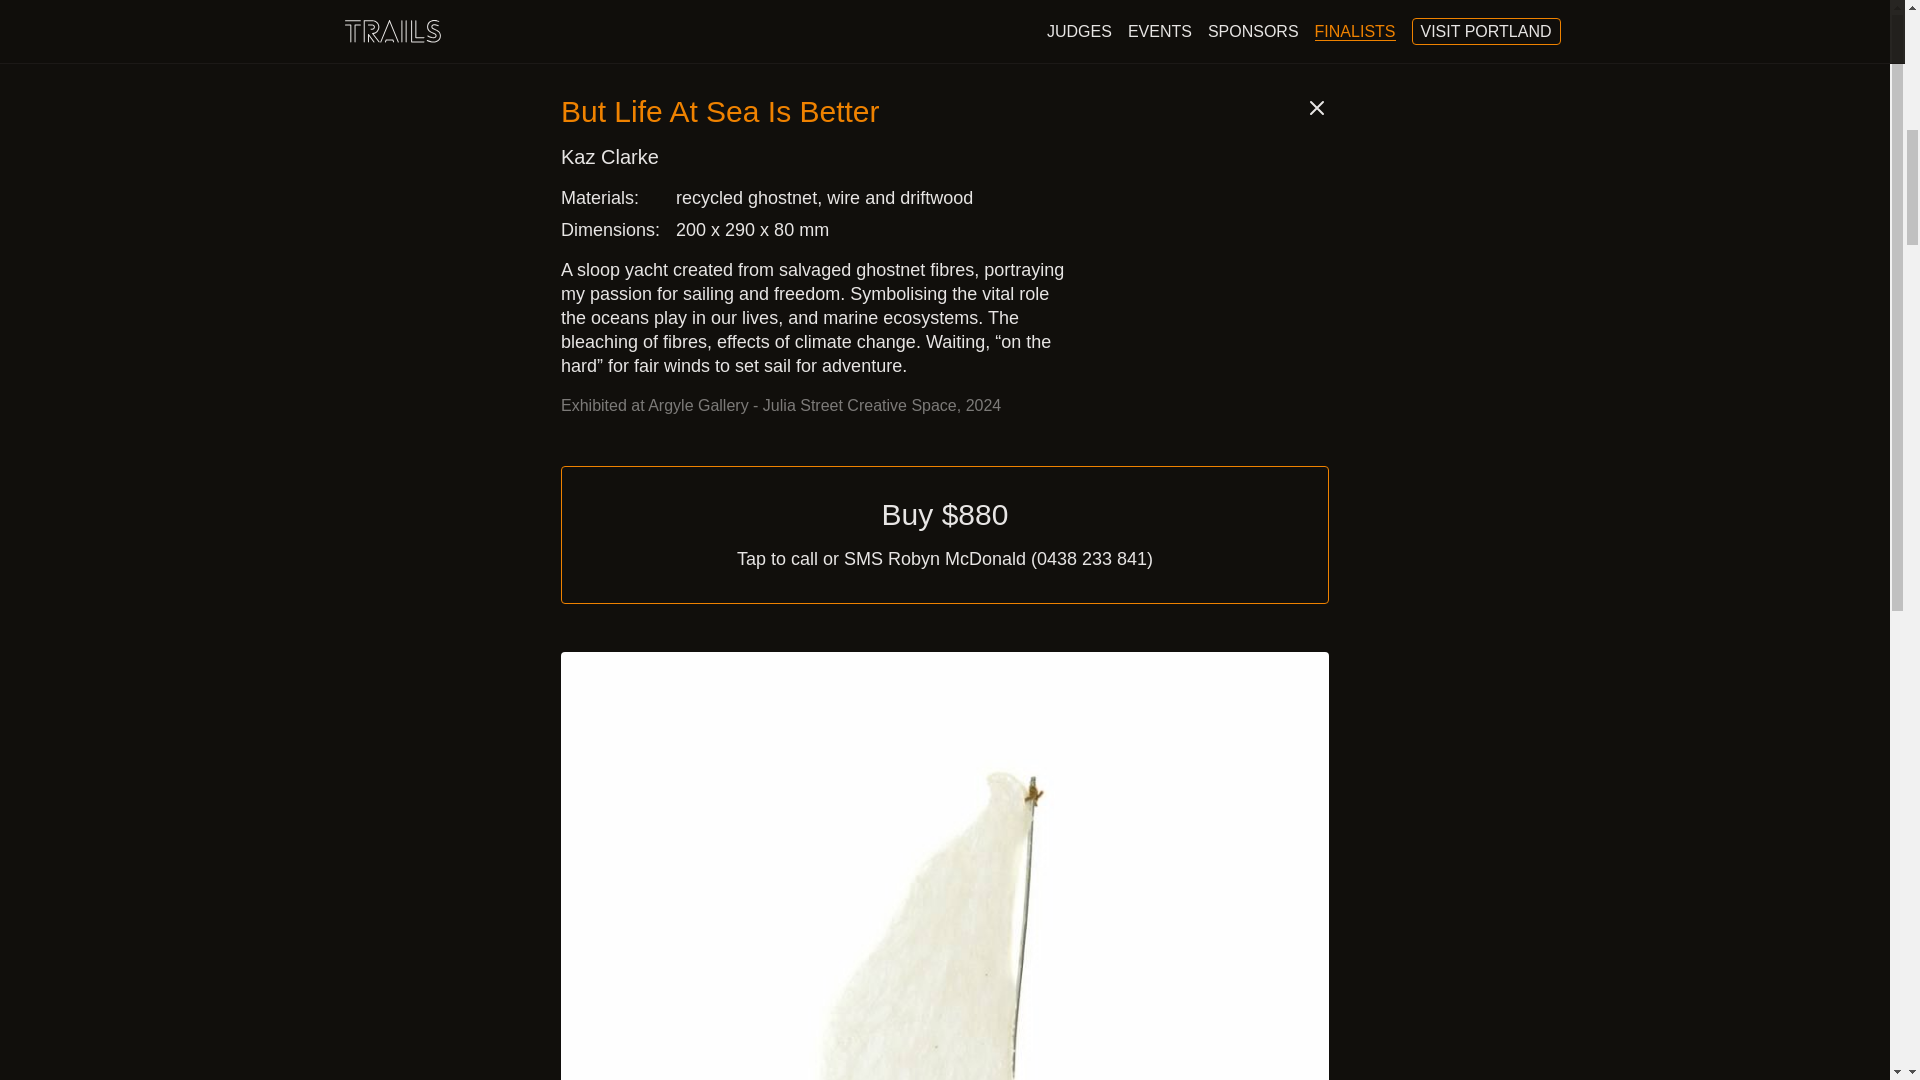 The height and width of the screenshot is (1080, 1920). What do you see at coordinates (1212, 124) in the screenshot?
I see `View Island series: Endeavours details` at bounding box center [1212, 124].